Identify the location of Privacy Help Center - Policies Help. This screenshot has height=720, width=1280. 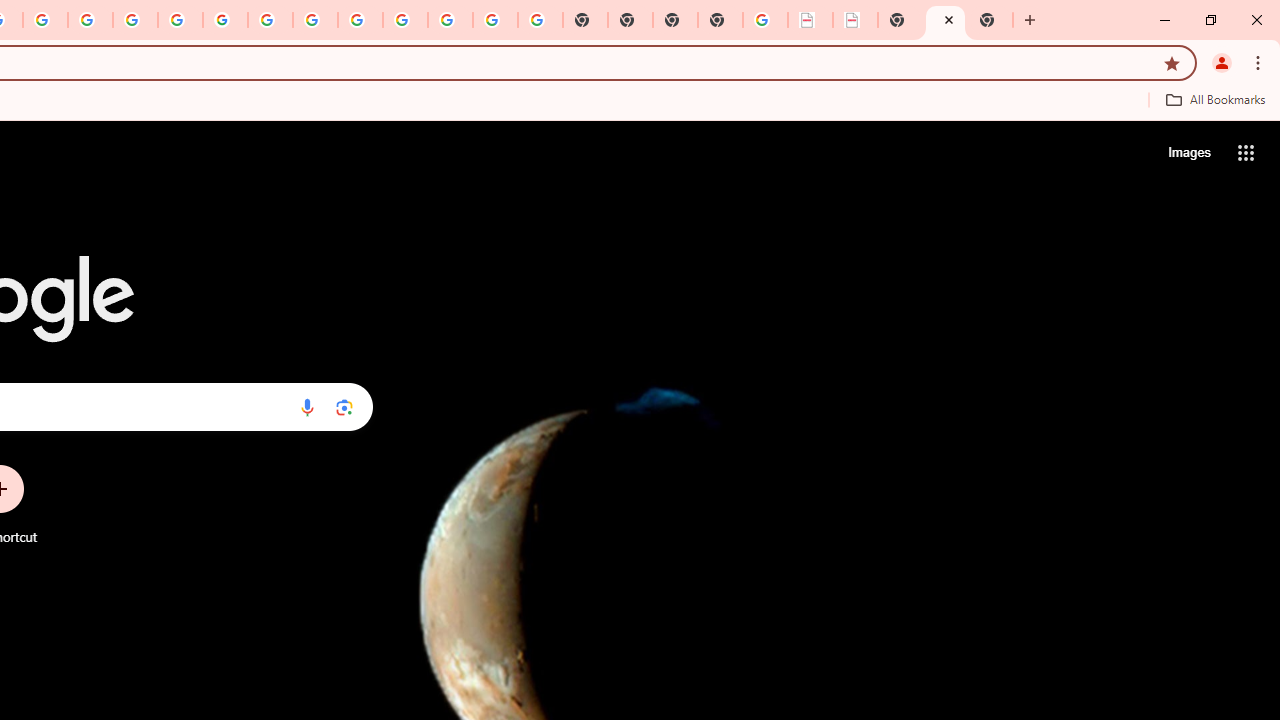
(134, 20).